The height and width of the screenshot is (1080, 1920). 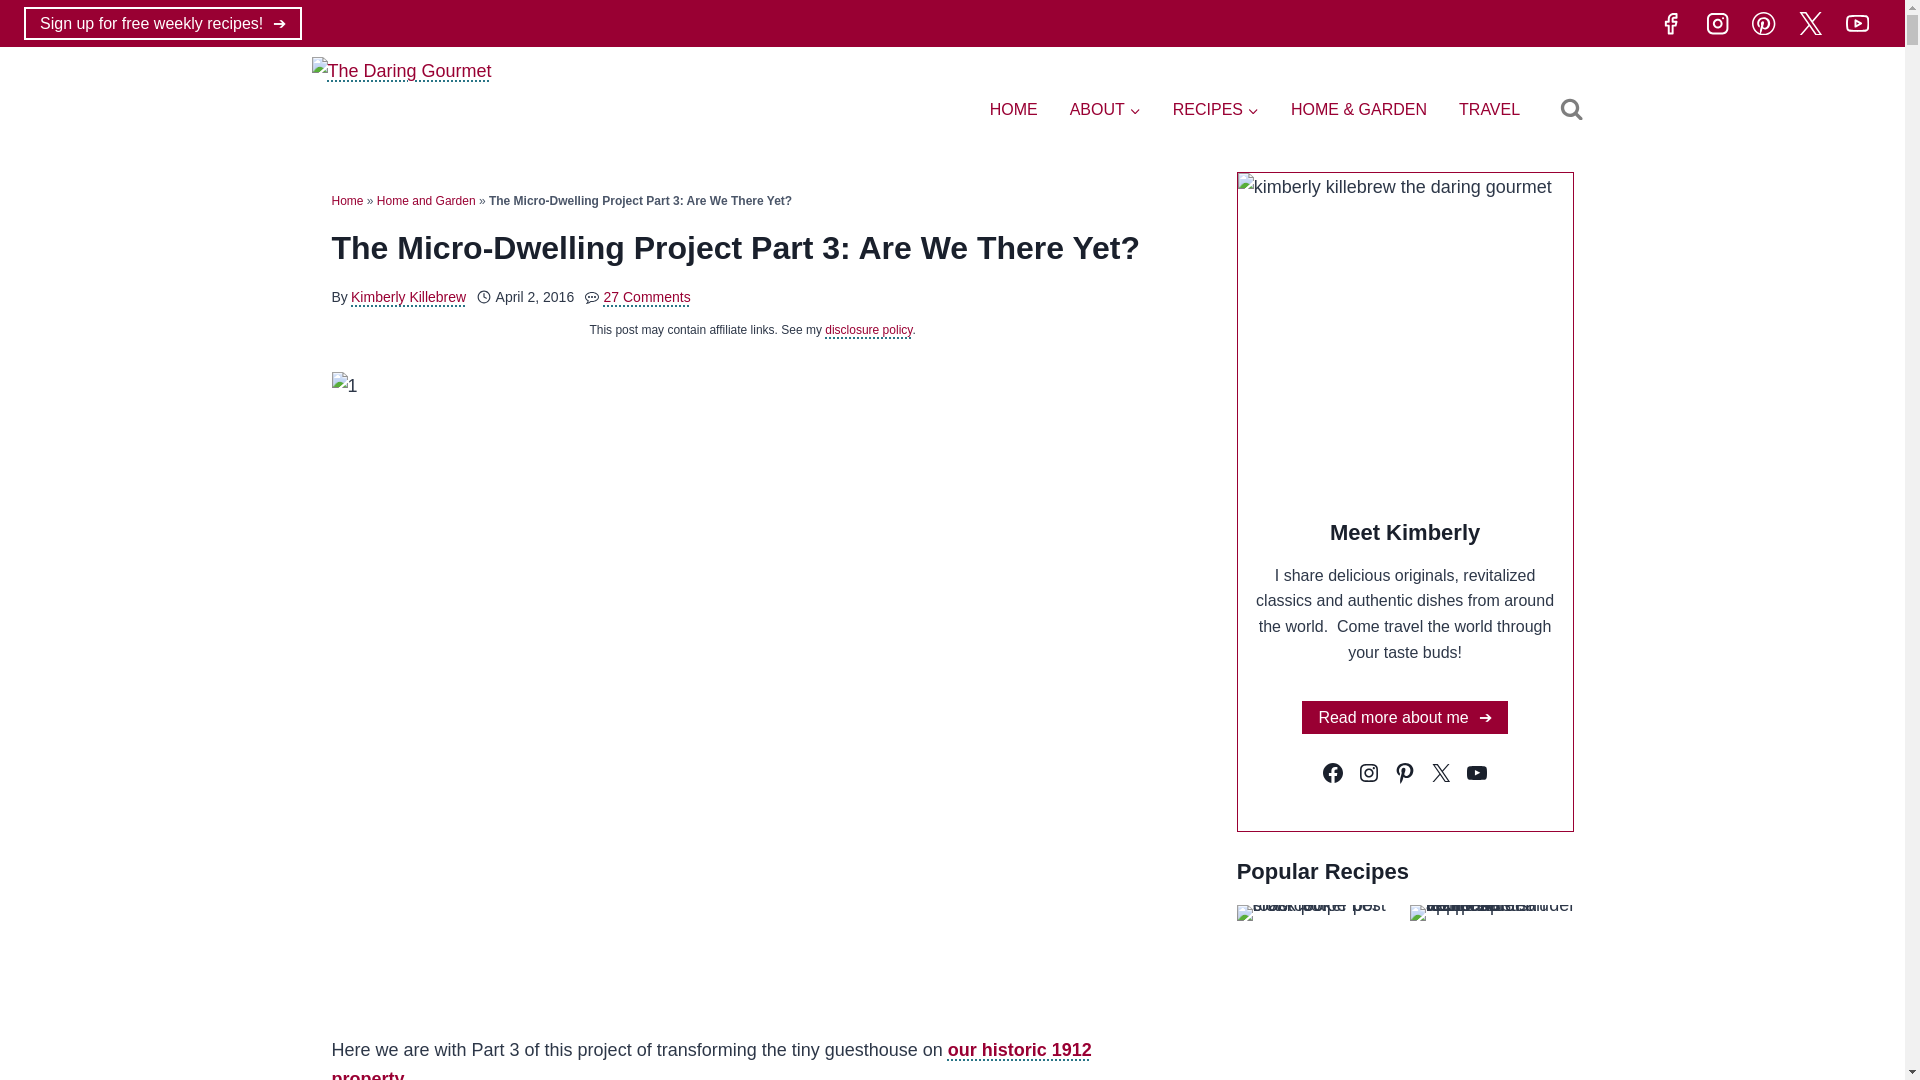 What do you see at coordinates (426, 201) in the screenshot?
I see `Home and Garden` at bounding box center [426, 201].